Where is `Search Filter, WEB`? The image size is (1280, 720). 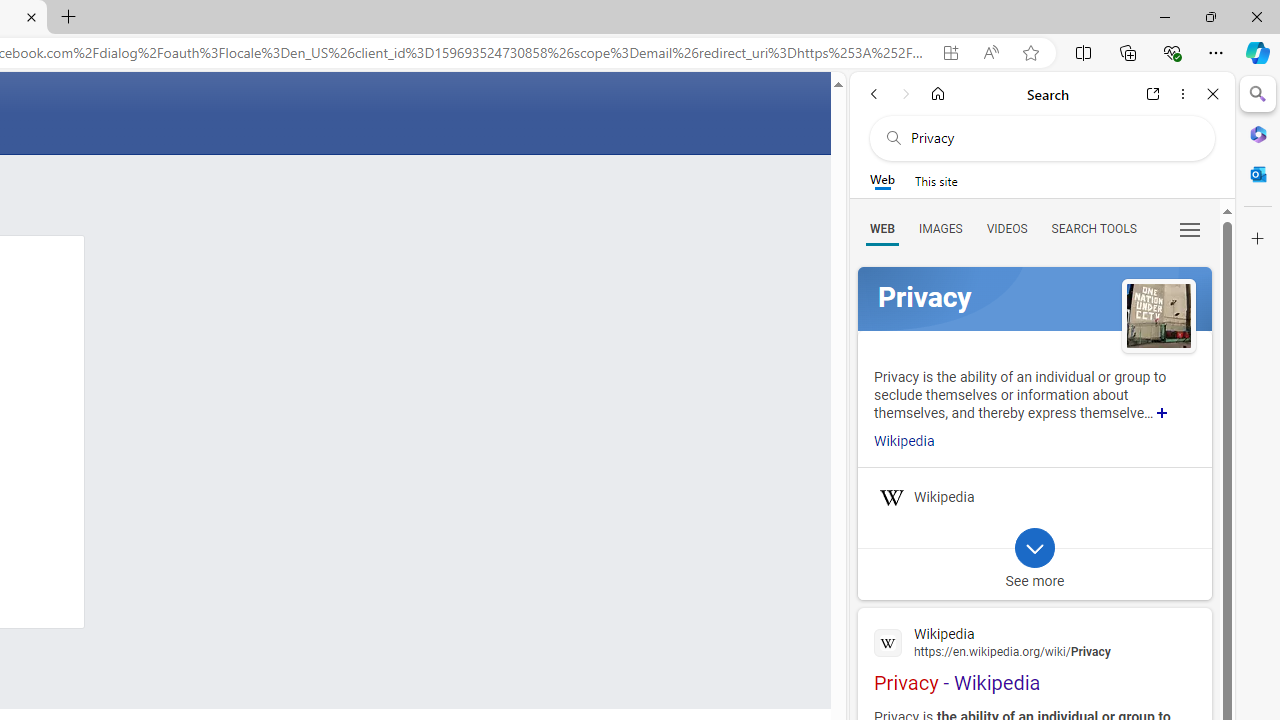 Search Filter, WEB is located at coordinates (882, 228).